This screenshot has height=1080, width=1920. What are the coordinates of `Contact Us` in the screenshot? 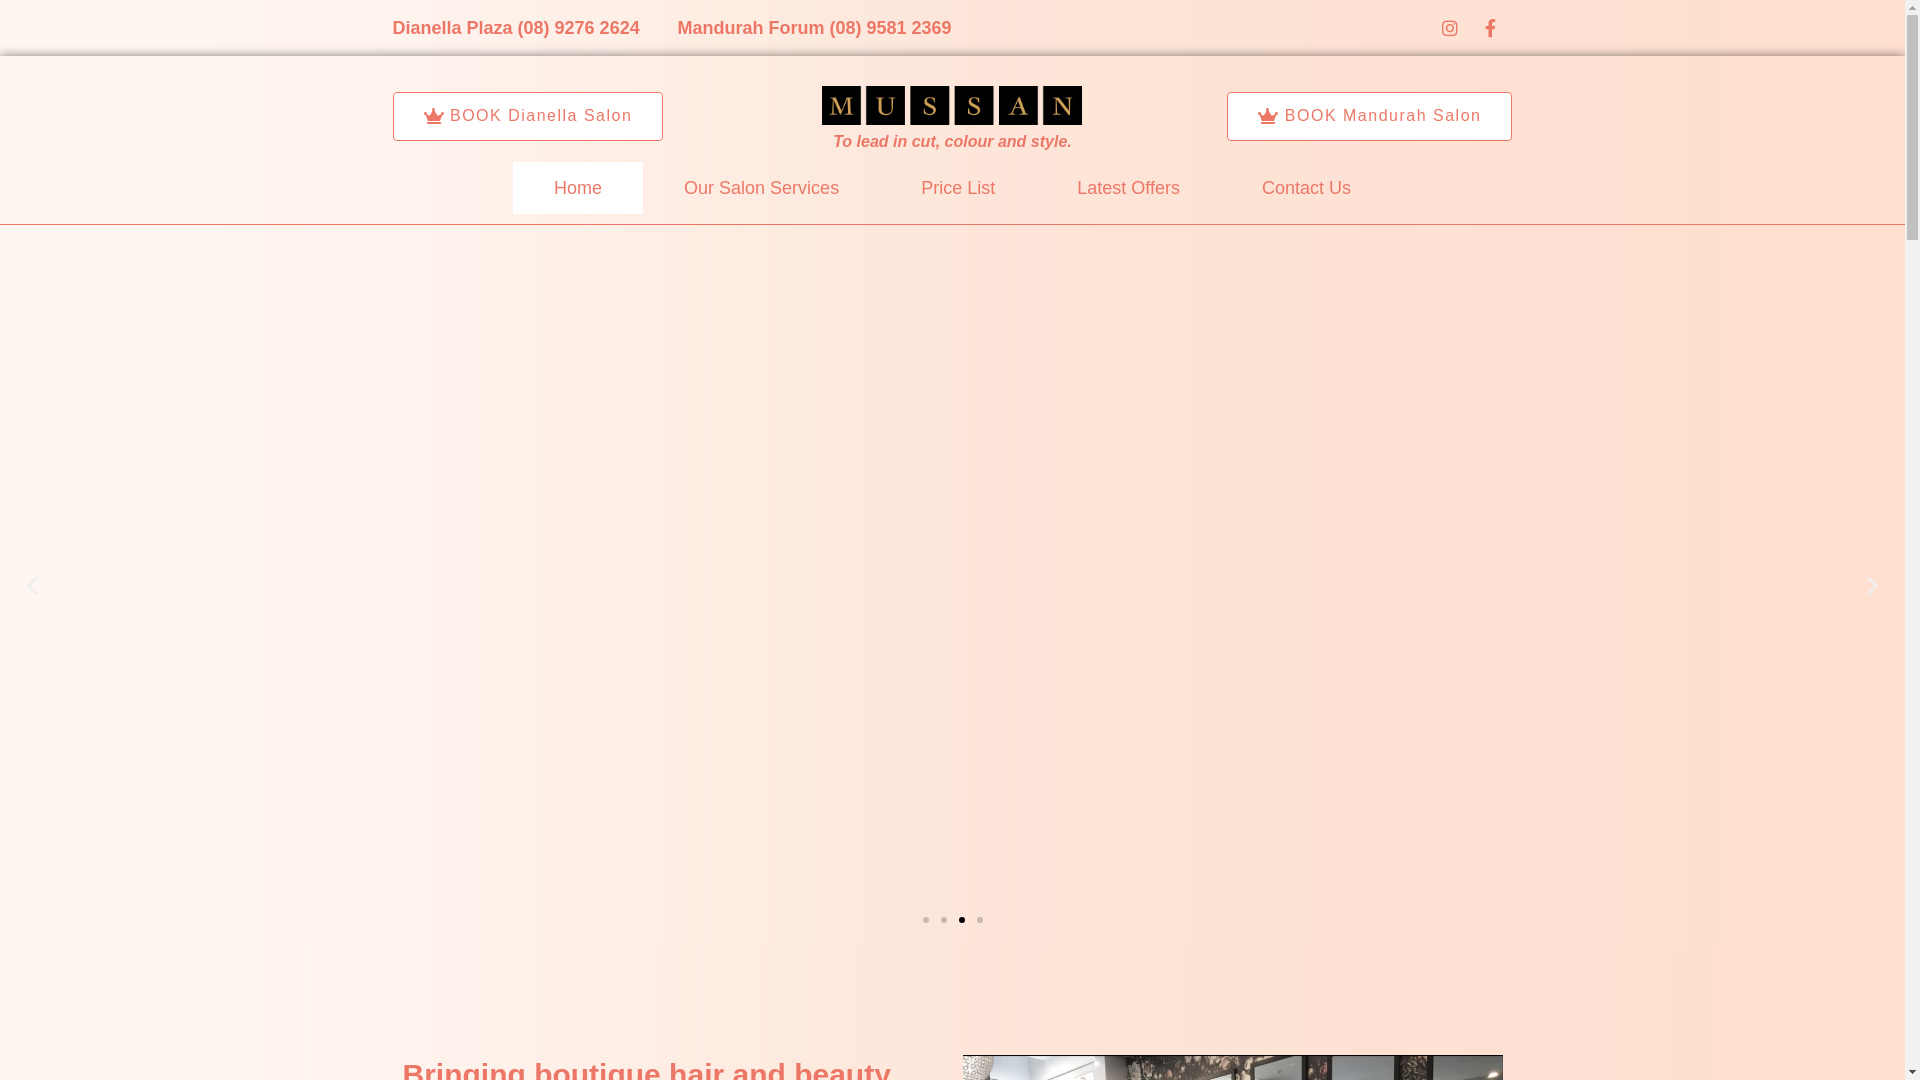 It's located at (1306, 188).